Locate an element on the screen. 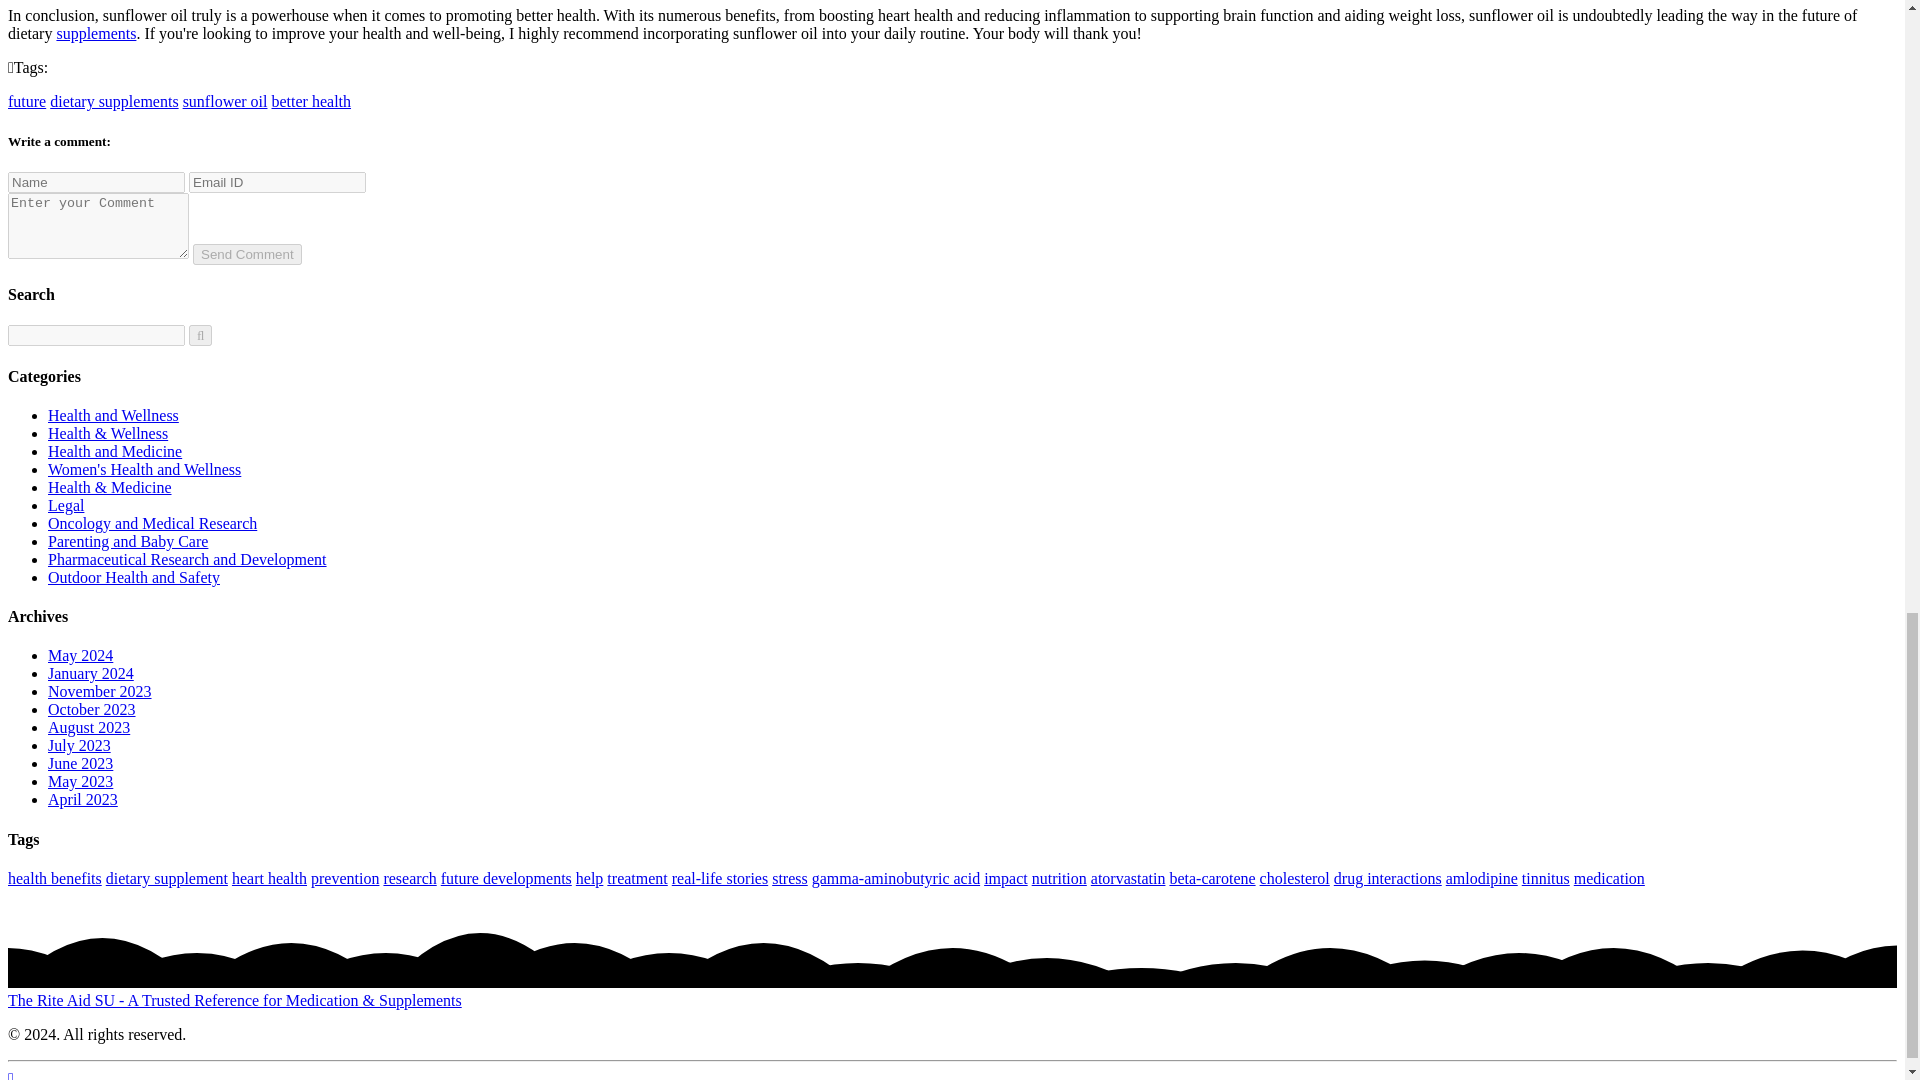 This screenshot has height=1080, width=1920. October 2023 is located at coordinates (92, 709).